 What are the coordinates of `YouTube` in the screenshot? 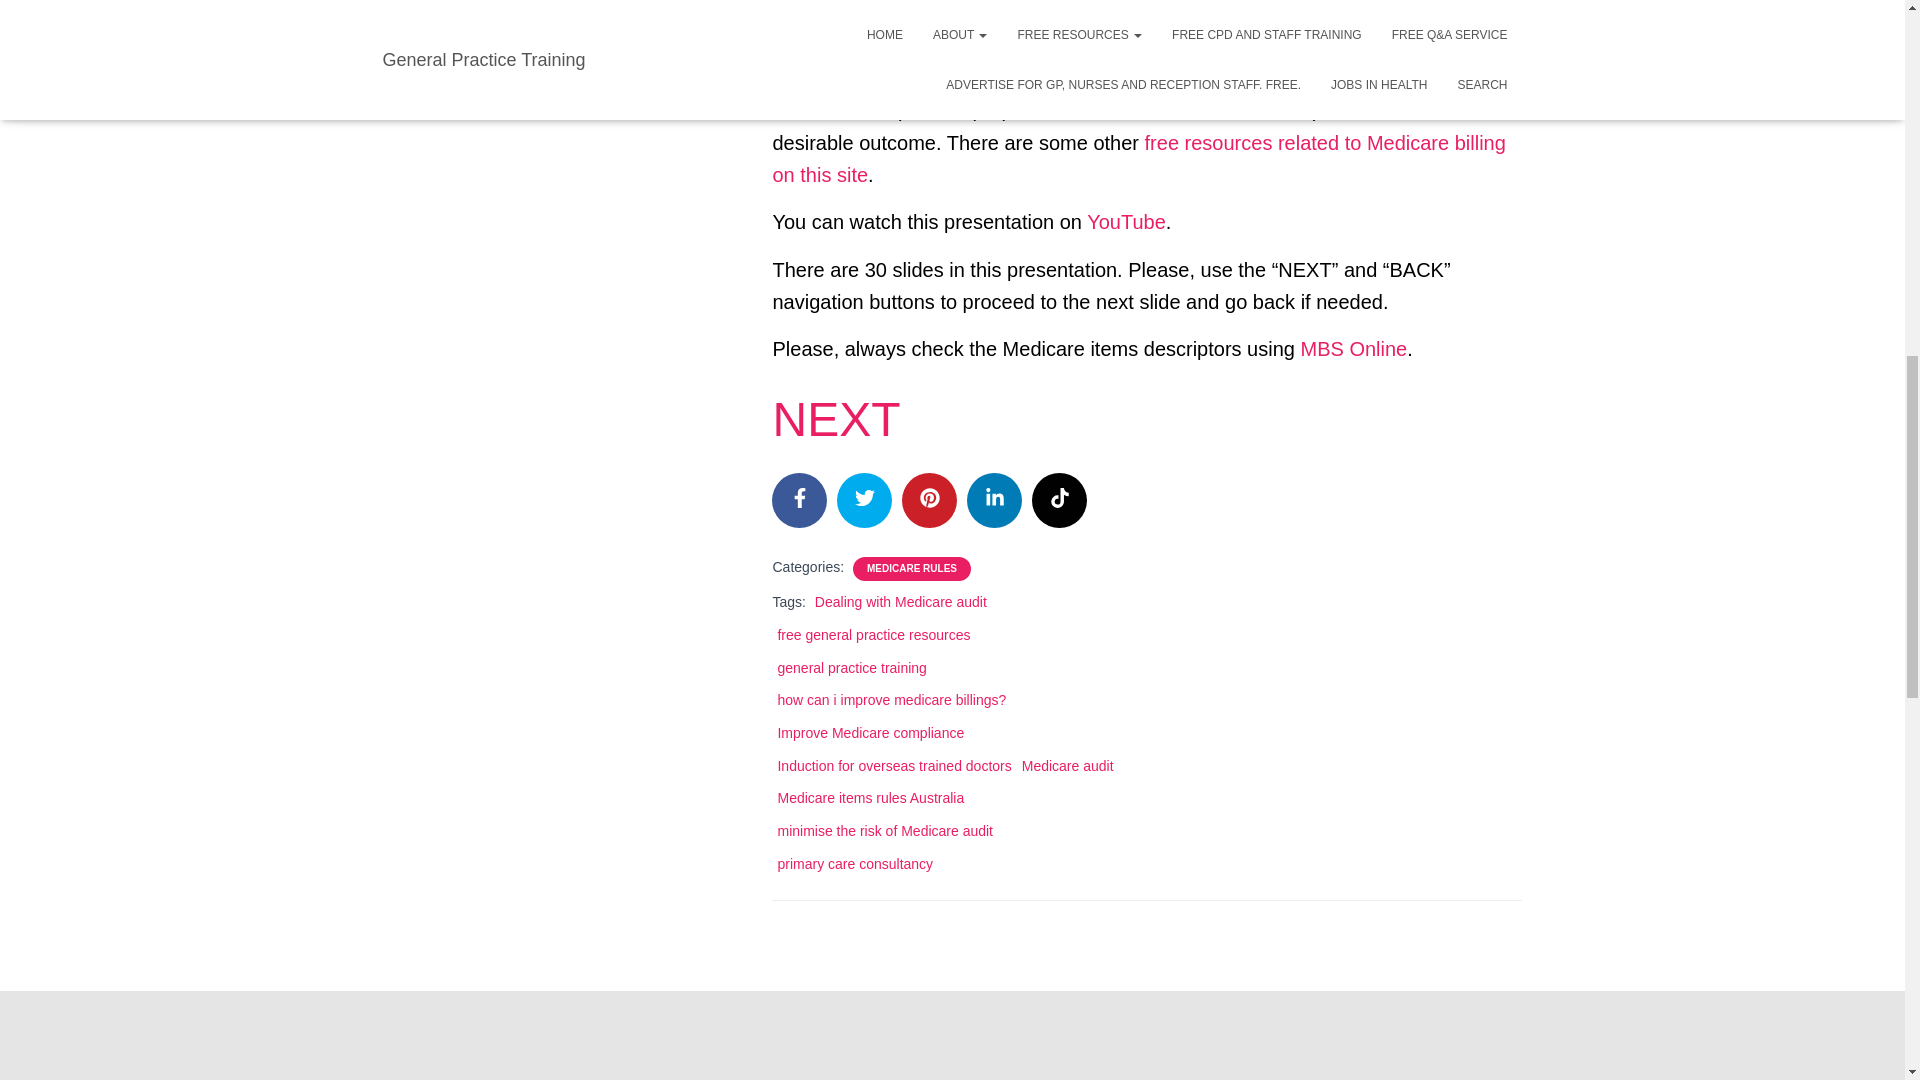 It's located at (1126, 222).